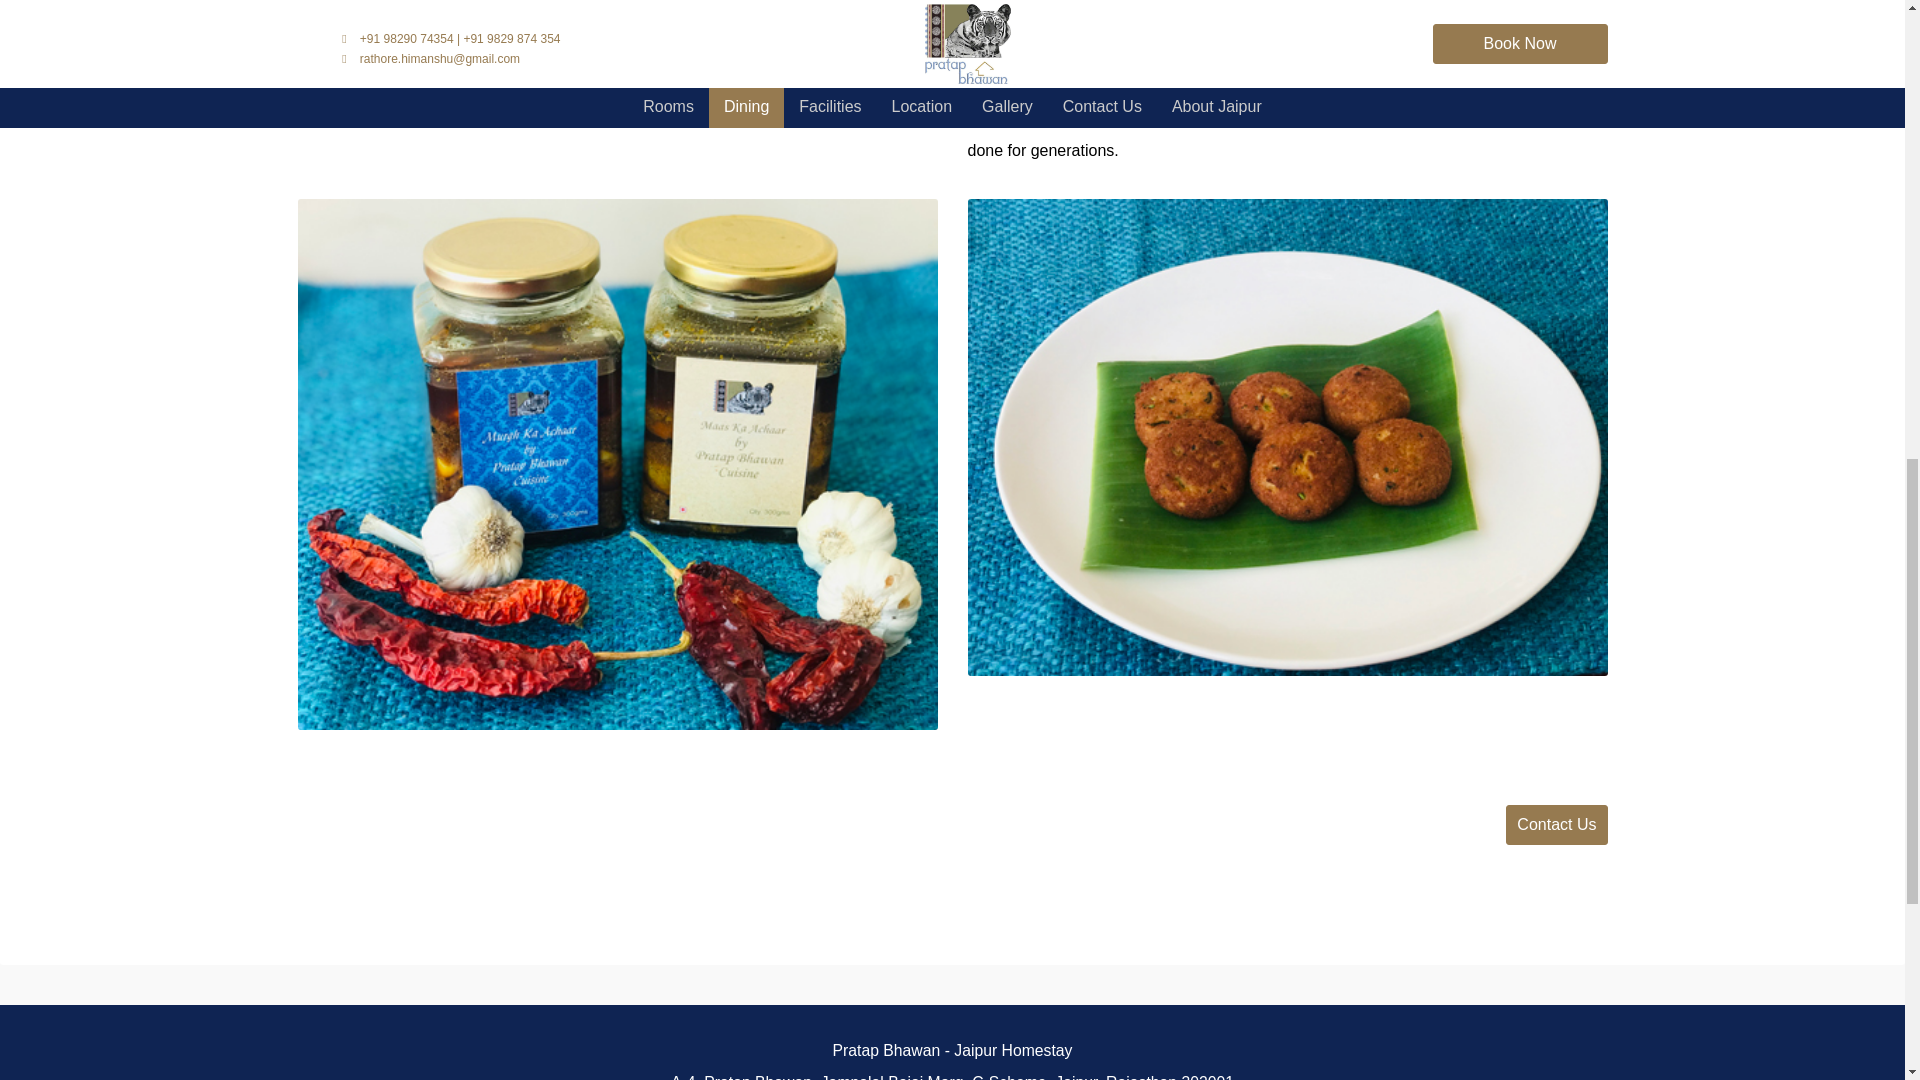 Image resolution: width=1920 pixels, height=1080 pixels. Describe the element at coordinates (1556, 824) in the screenshot. I see `Contact Us` at that location.